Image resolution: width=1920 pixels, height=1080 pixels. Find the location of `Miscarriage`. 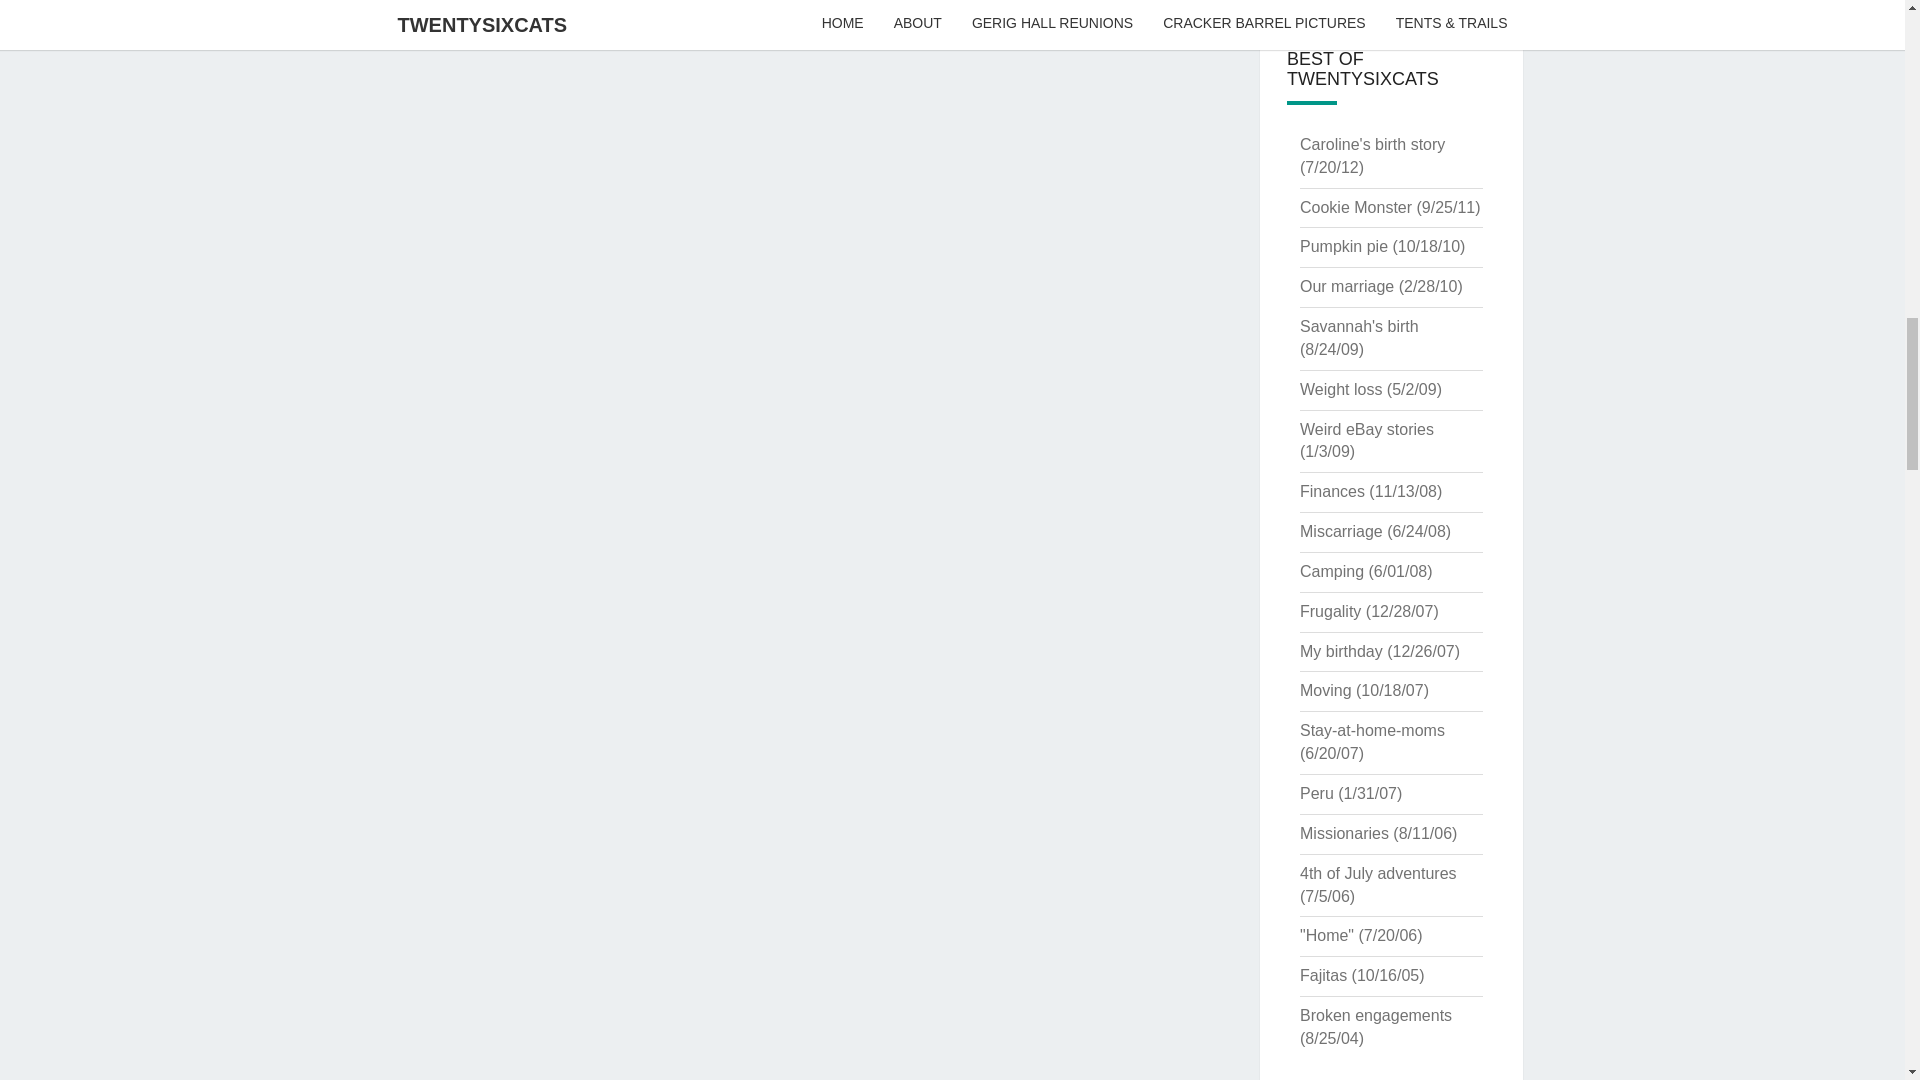

Miscarriage is located at coordinates (1340, 531).